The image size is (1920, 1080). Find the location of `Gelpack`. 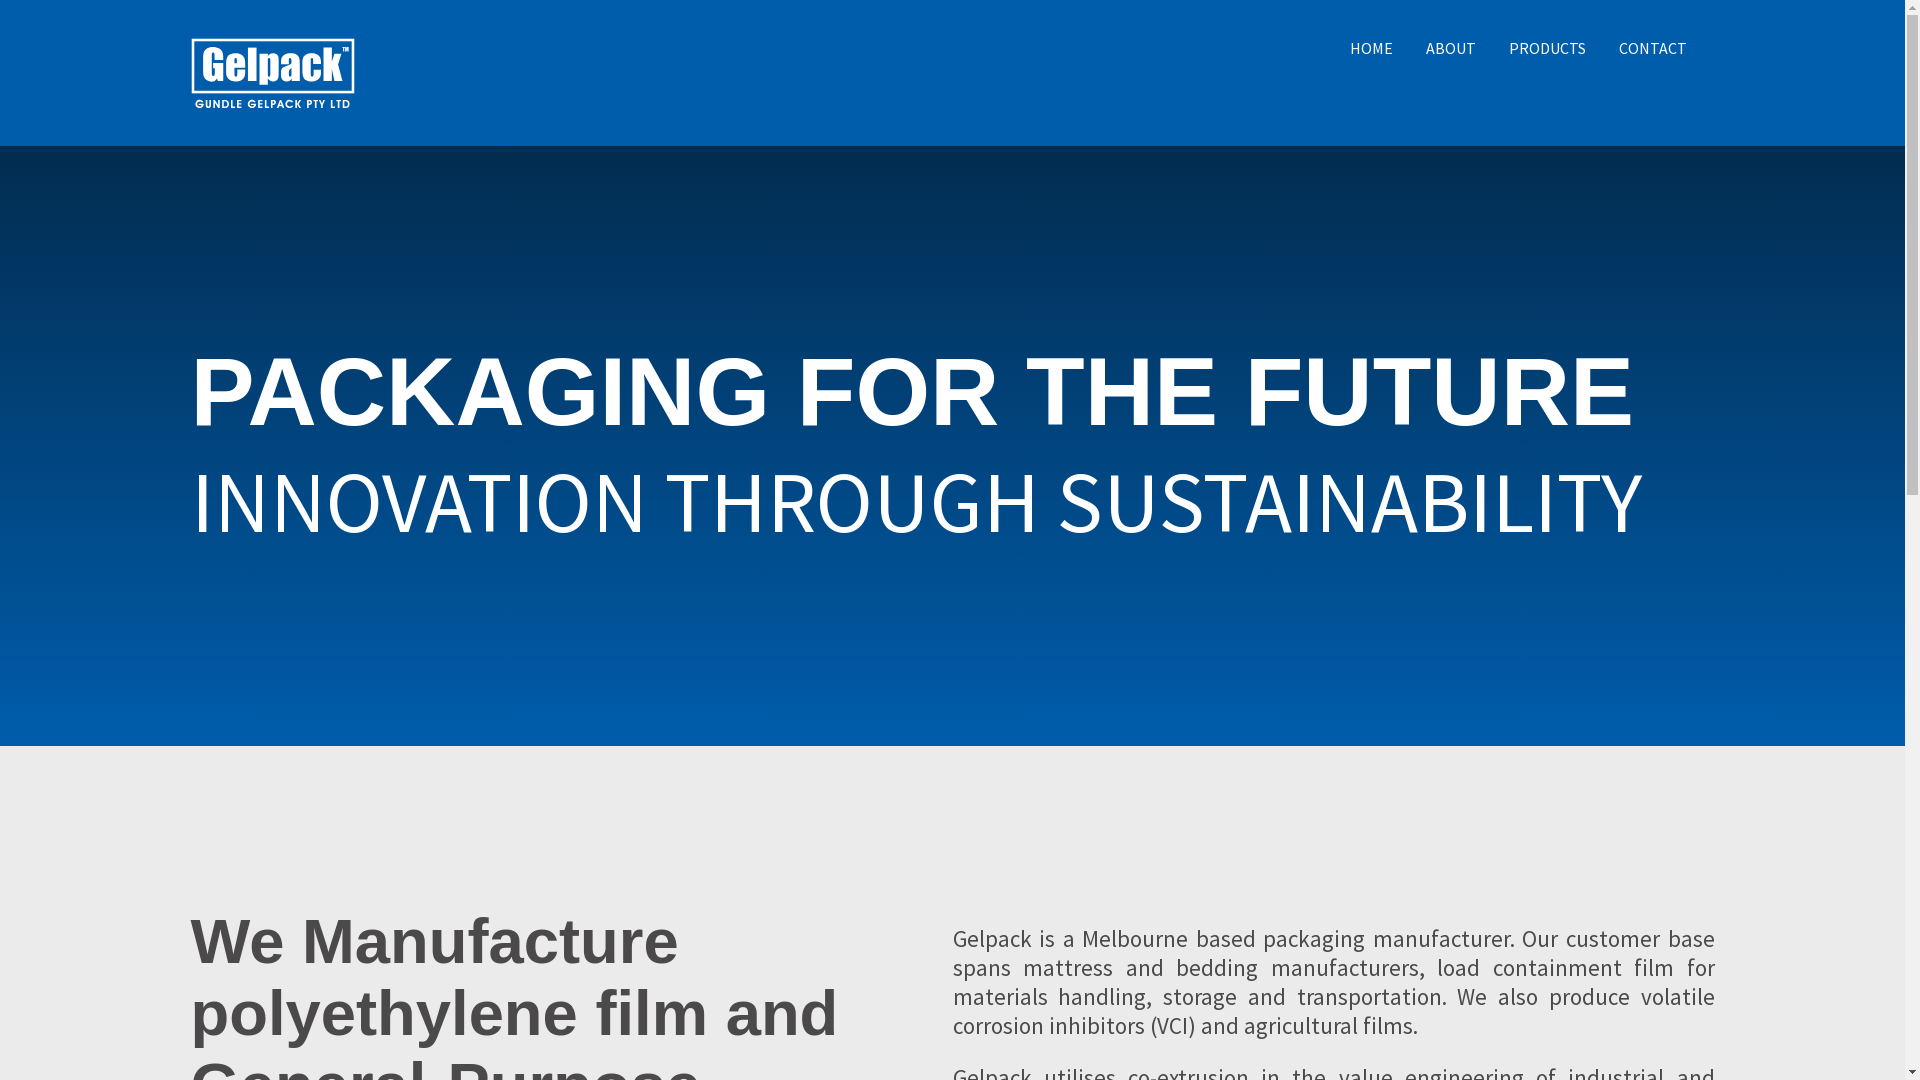

Gelpack is located at coordinates (571, 73).